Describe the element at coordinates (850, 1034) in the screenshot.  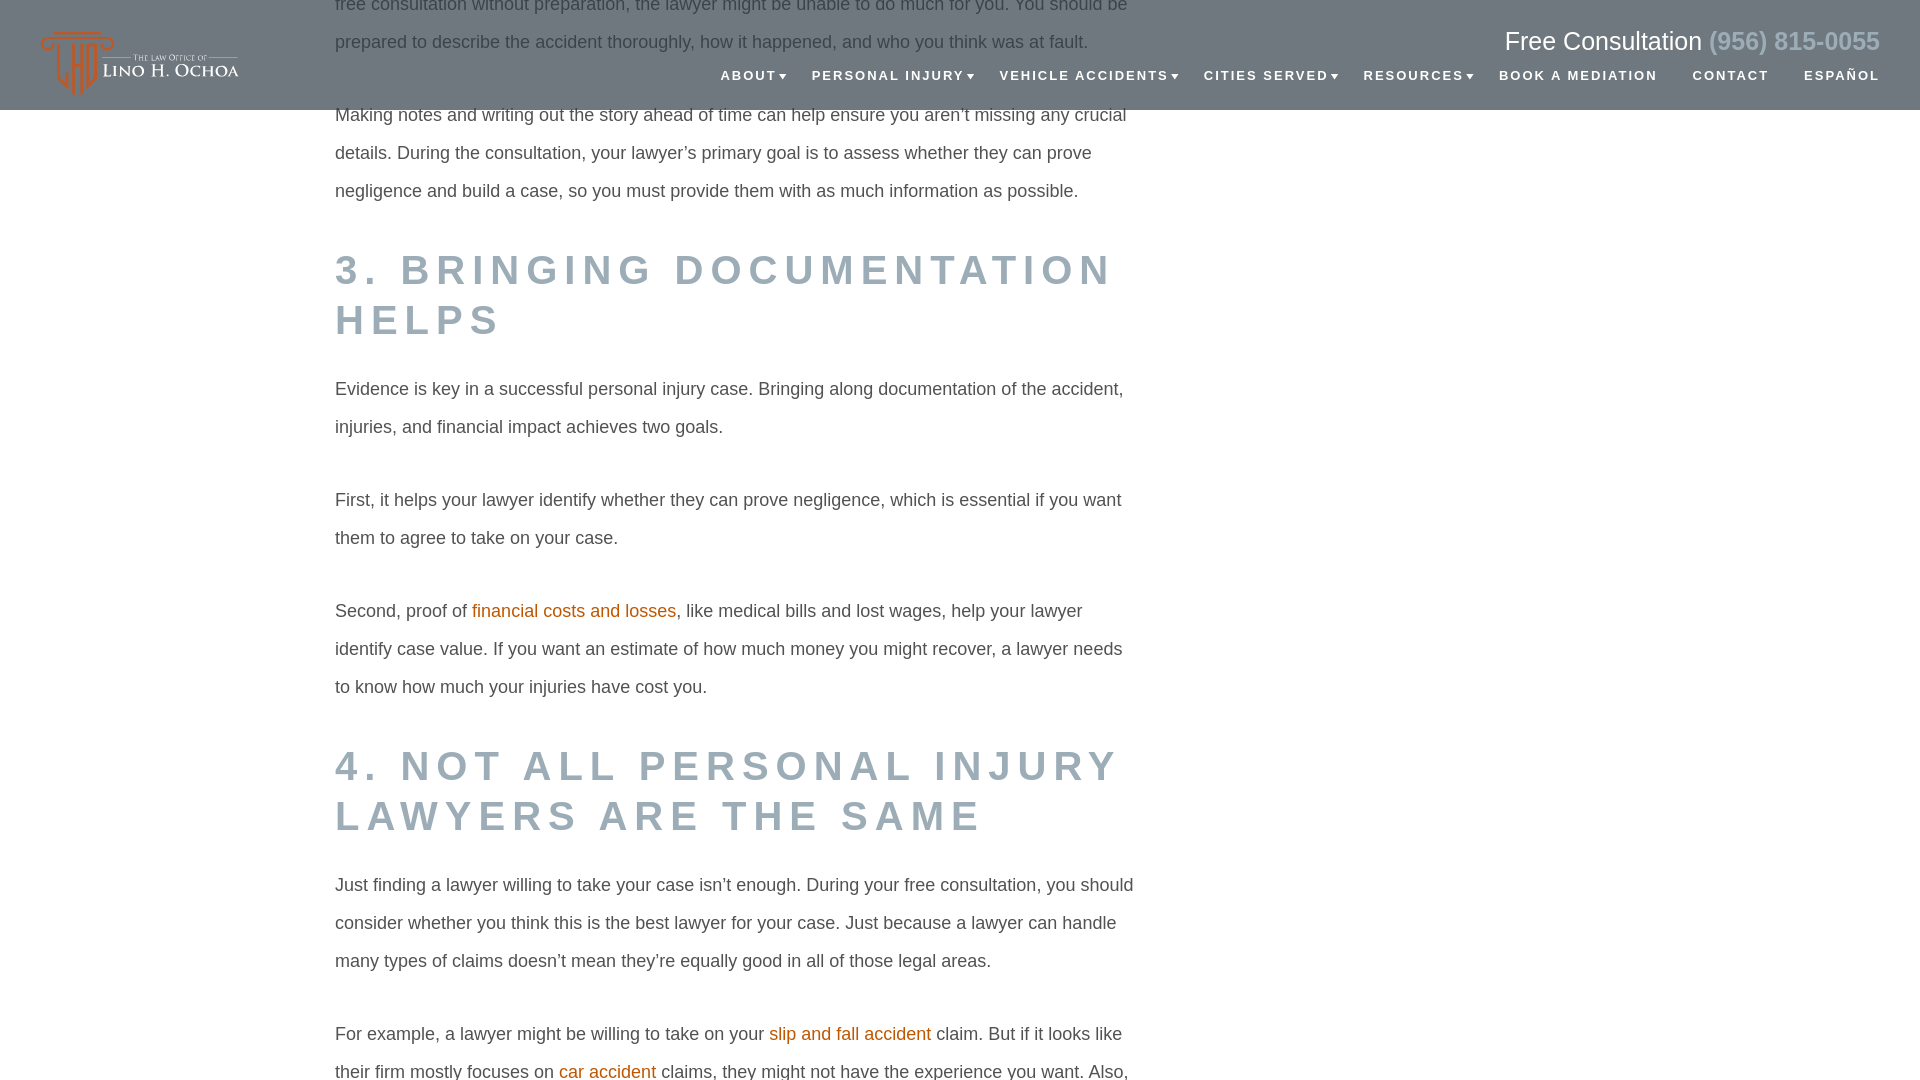
I see `slip and fall accident` at that location.